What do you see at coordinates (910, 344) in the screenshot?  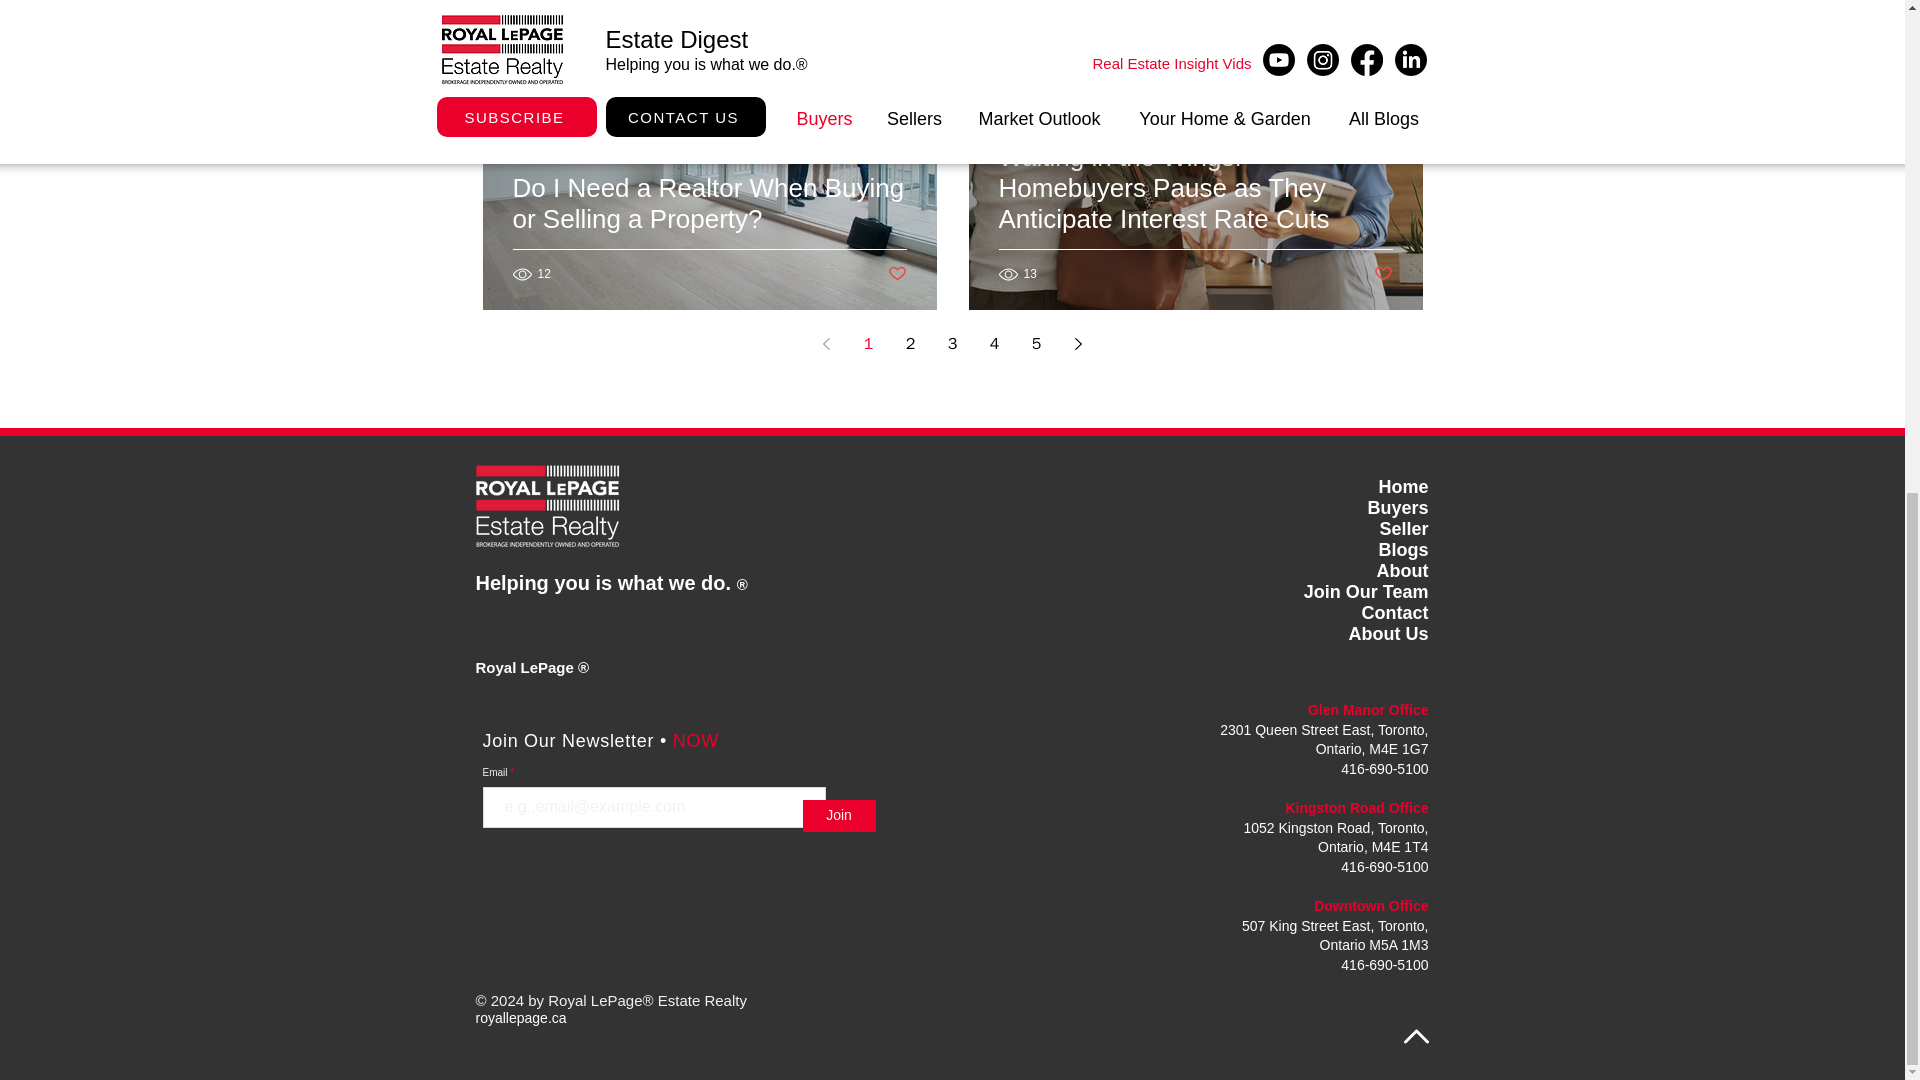 I see `2` at bounding box center [910, 344].